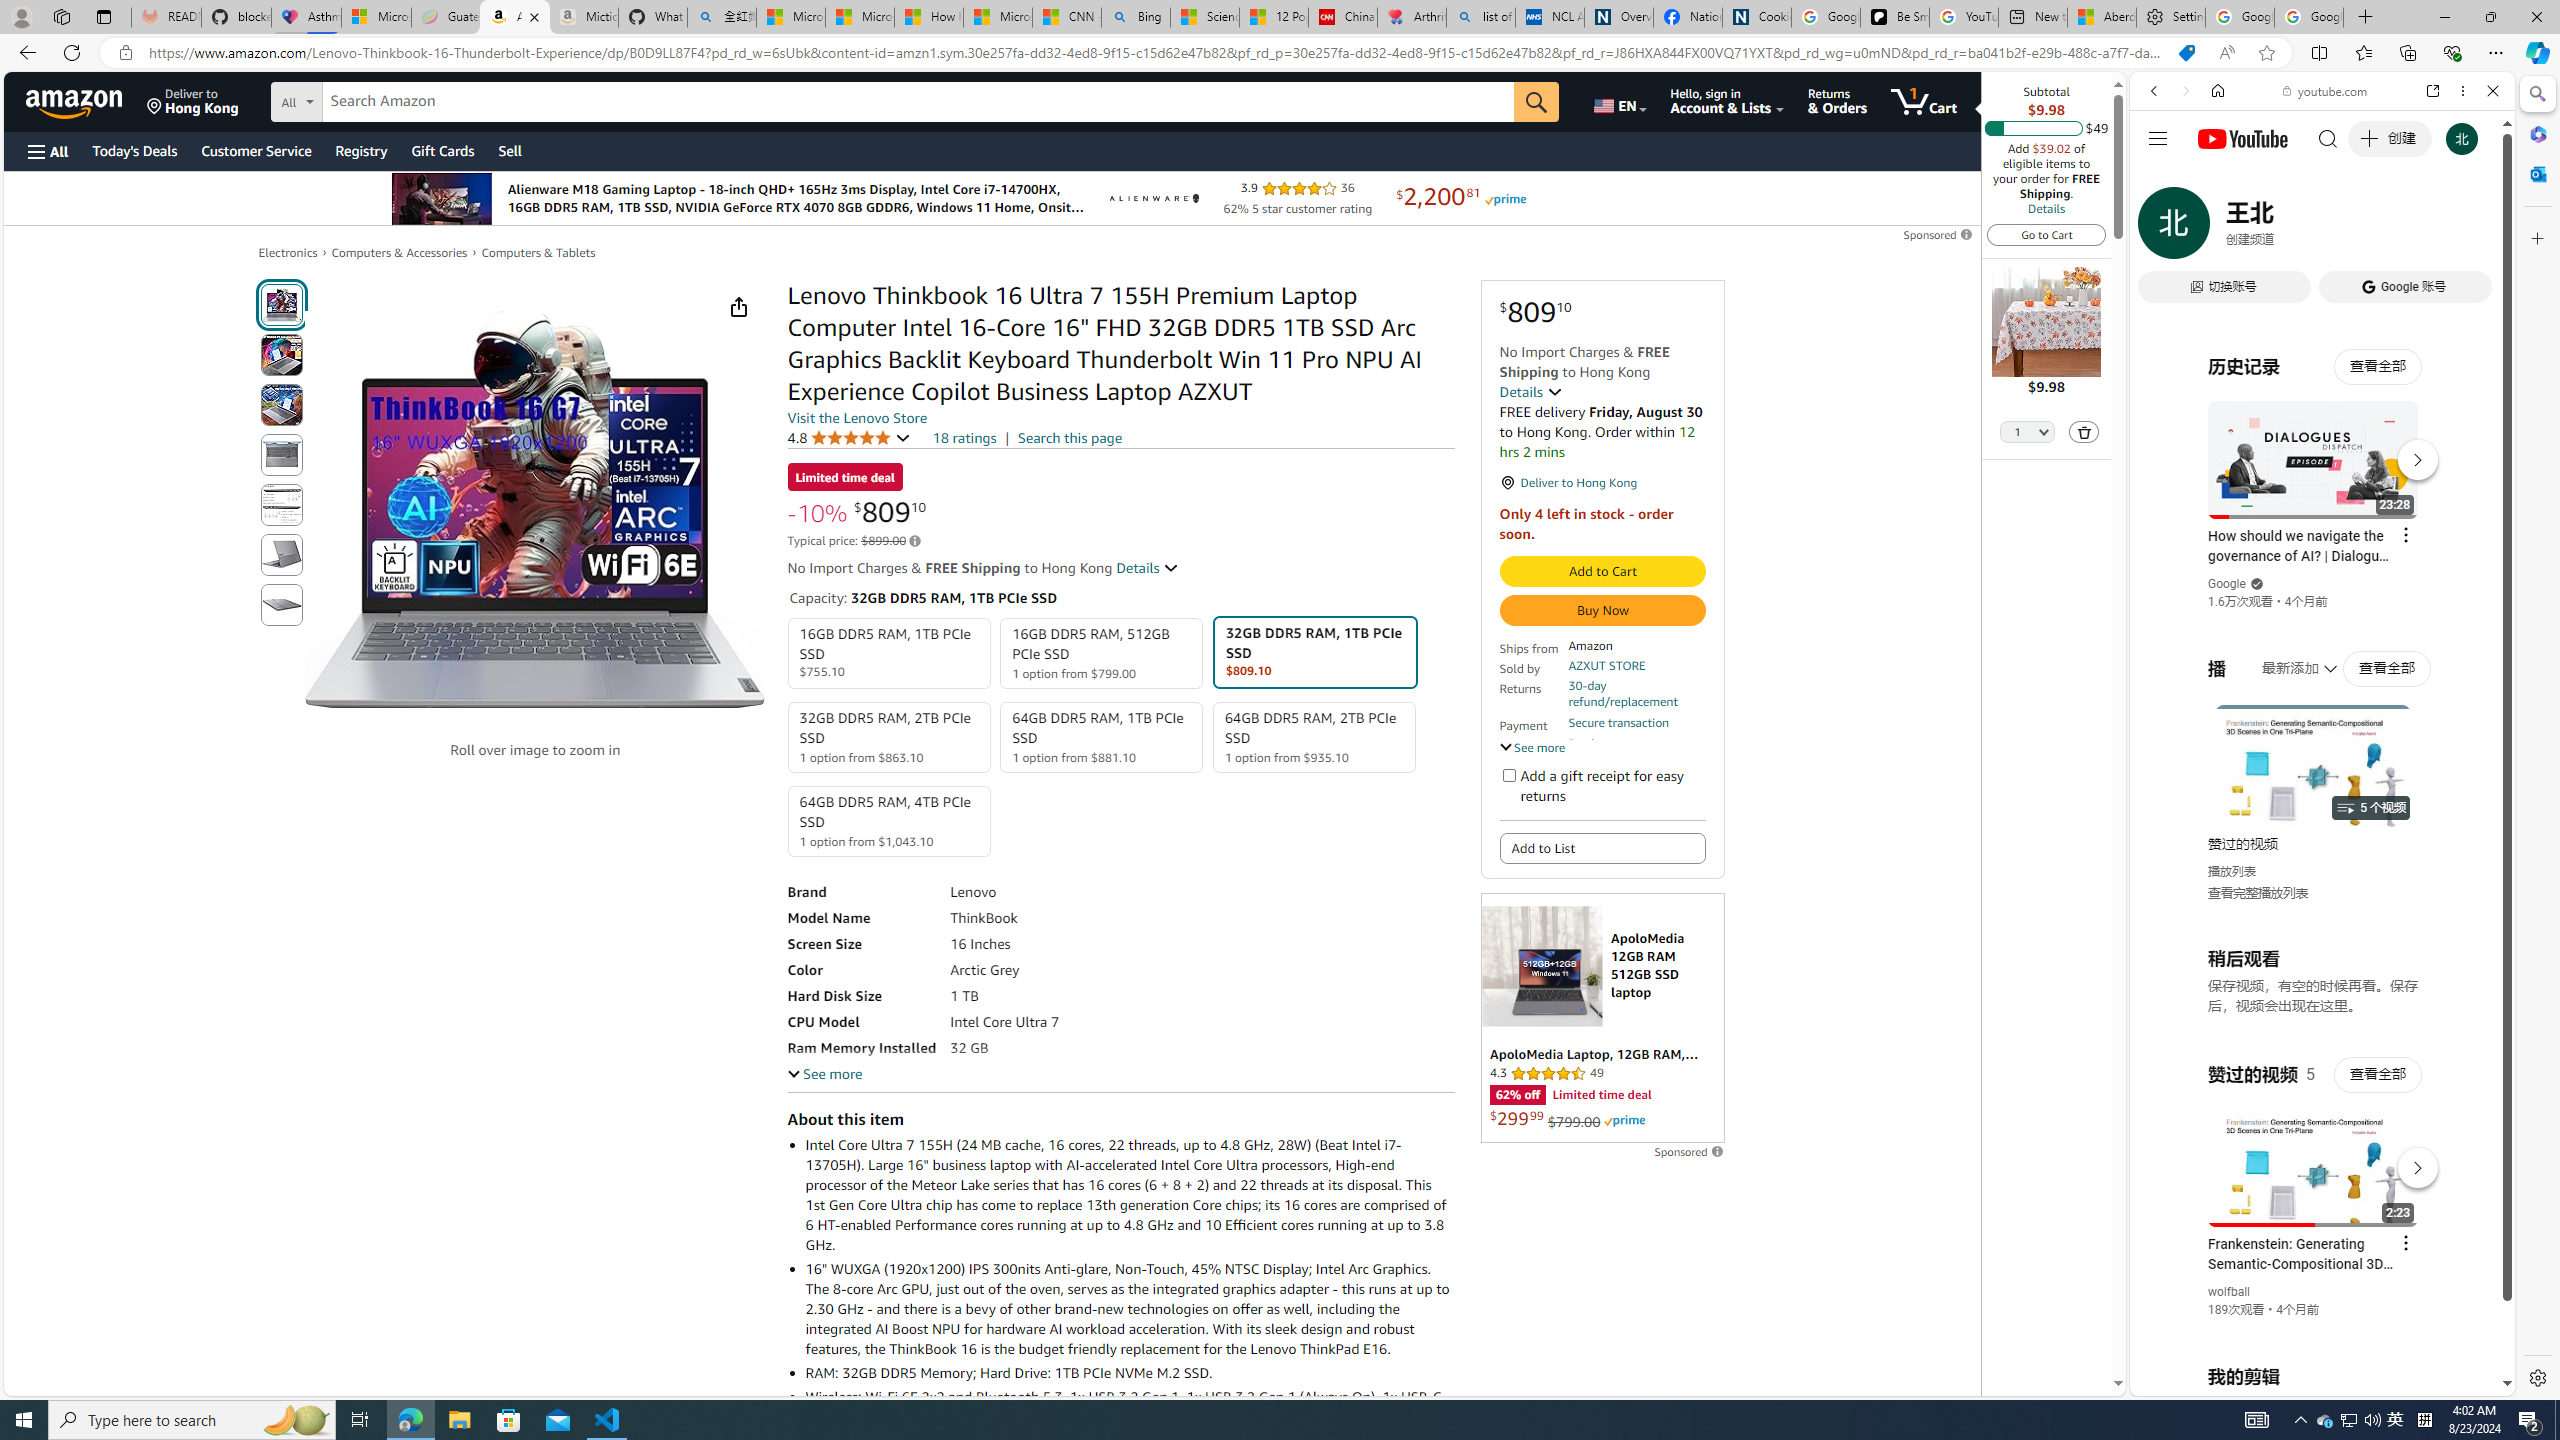 Image resolution: width=2560 pixels, height=1440 pixels. What do you see at coordinates (1314, 652) in the screenshot?
I see `32GB DDR5 RAM, 1TB PCIe SSD $809.10` at bounding box center [1314, 652].